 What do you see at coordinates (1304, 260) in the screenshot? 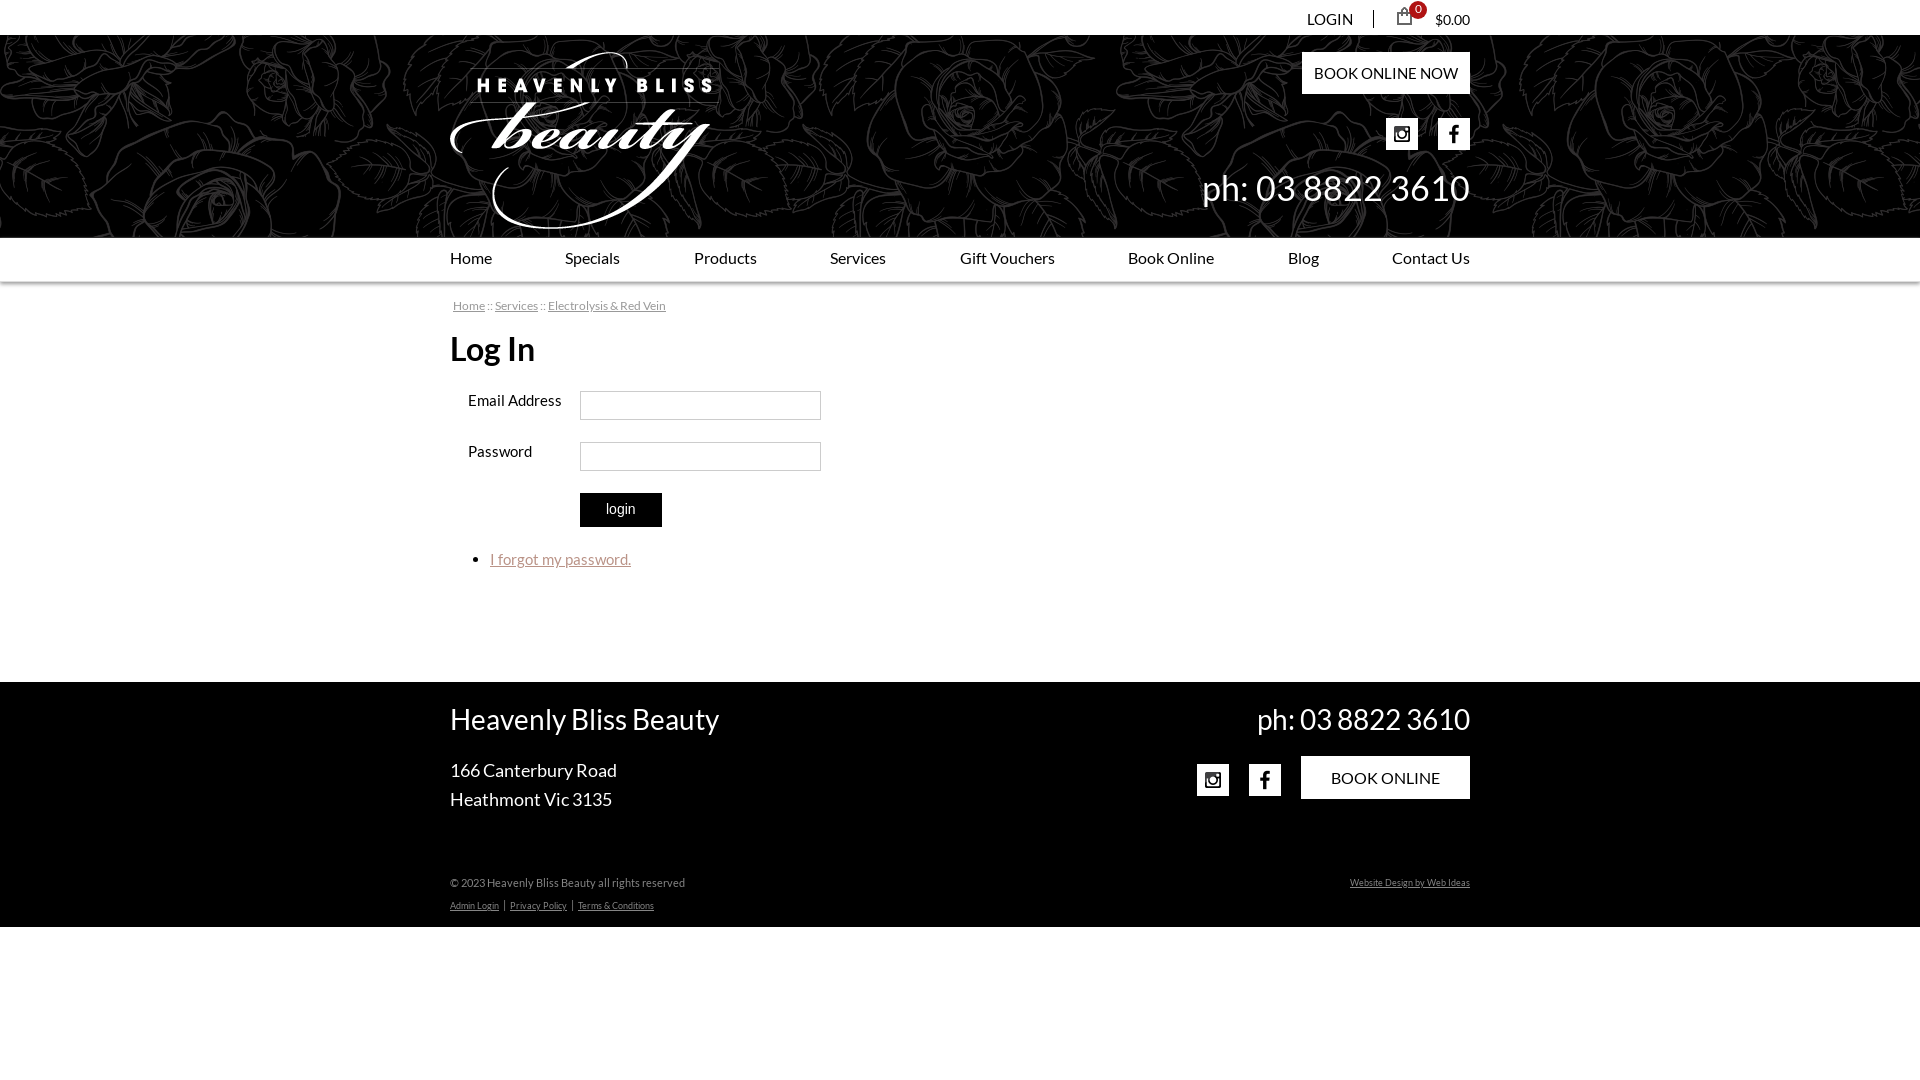
I see `Blog` at bounding box center [1304, 260].